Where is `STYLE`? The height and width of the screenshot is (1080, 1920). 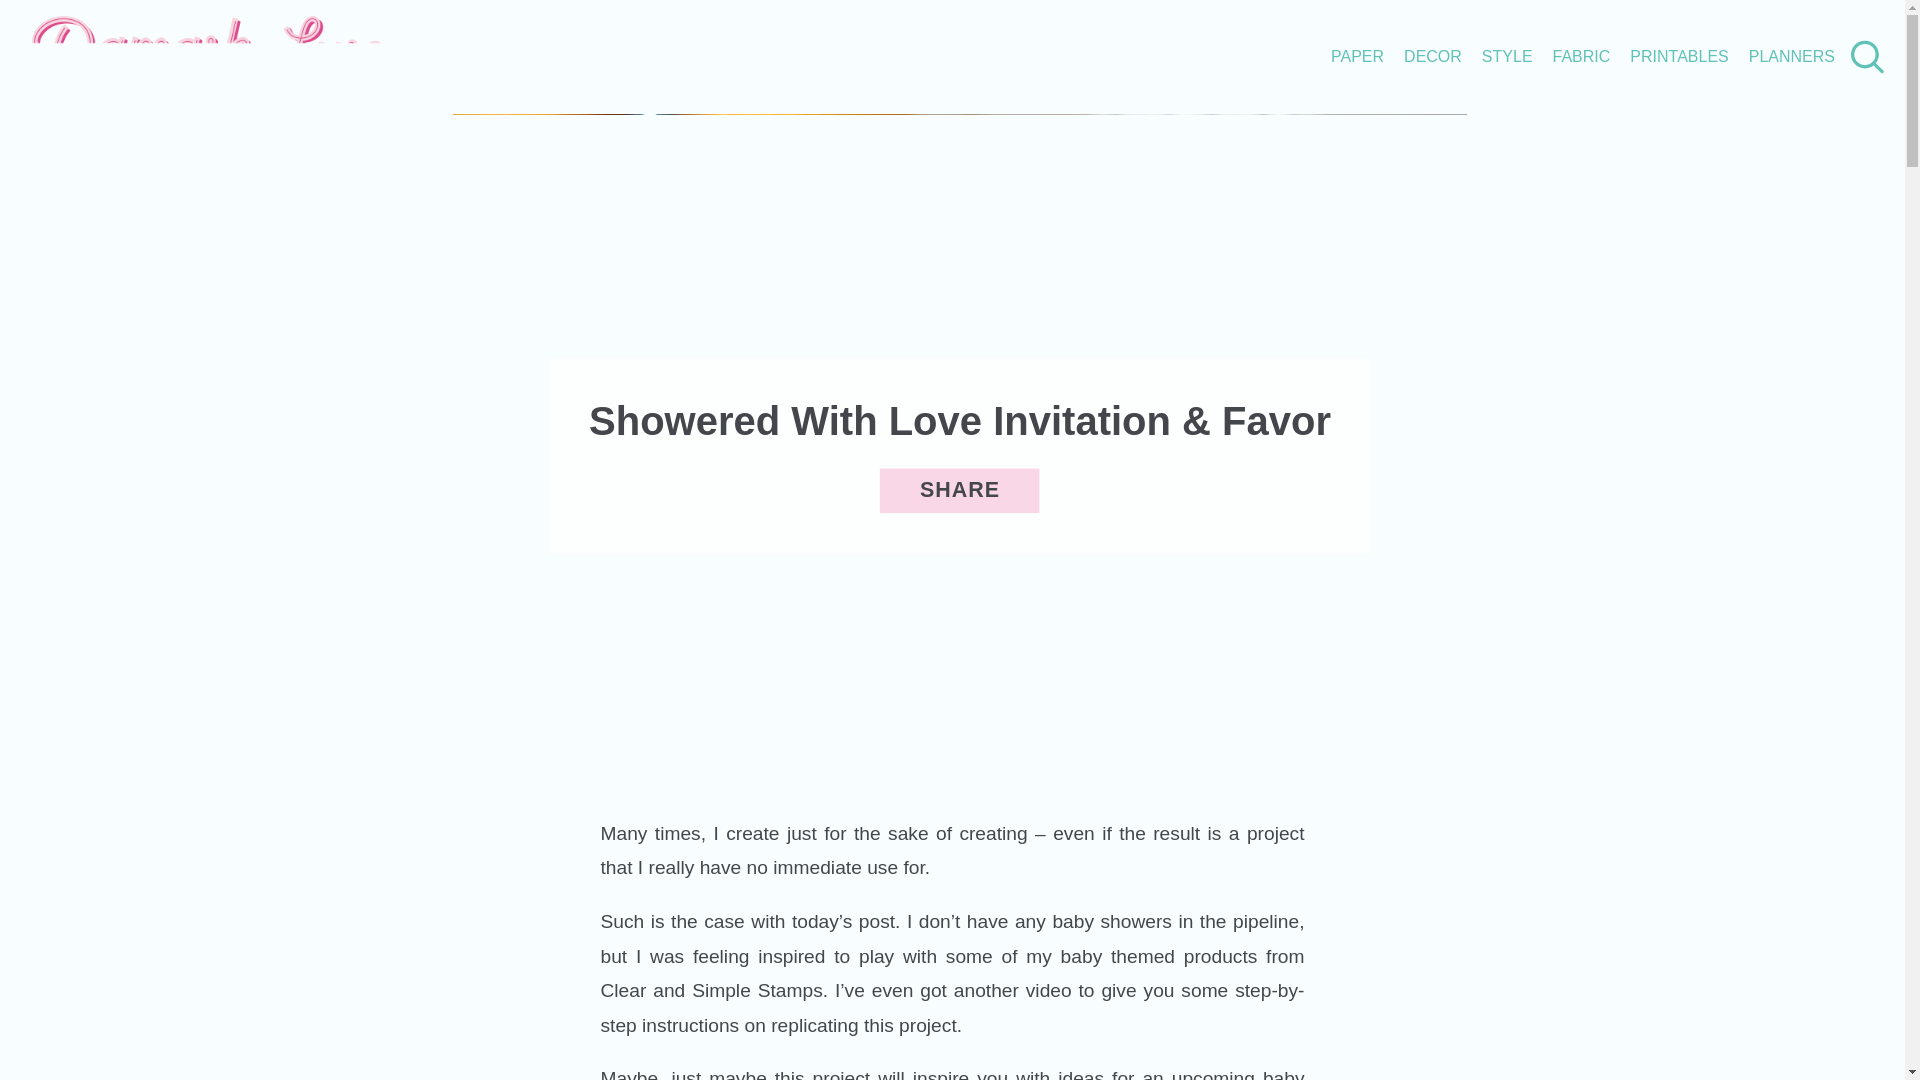
STYLE is located at coordinates (1507, 56).